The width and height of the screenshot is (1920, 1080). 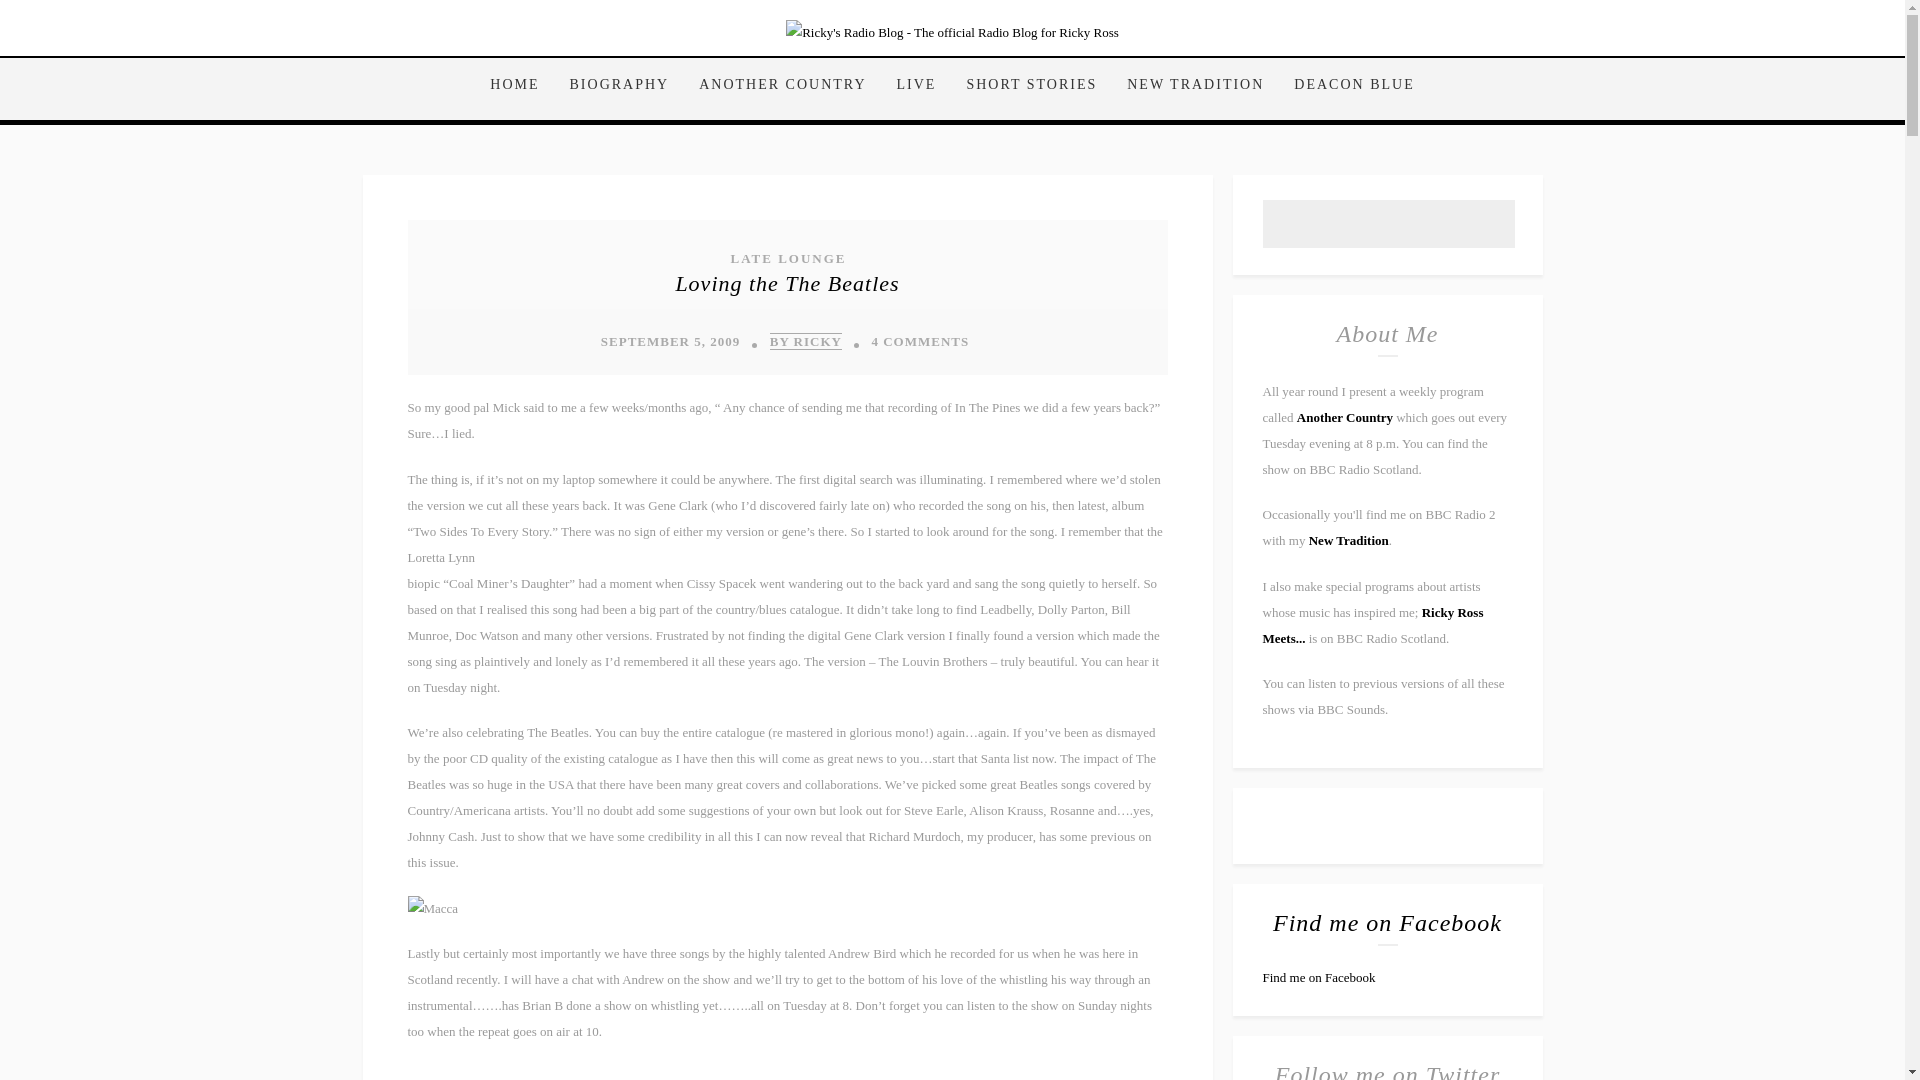 I want to click on LIVE, so click(x=916, y=86).